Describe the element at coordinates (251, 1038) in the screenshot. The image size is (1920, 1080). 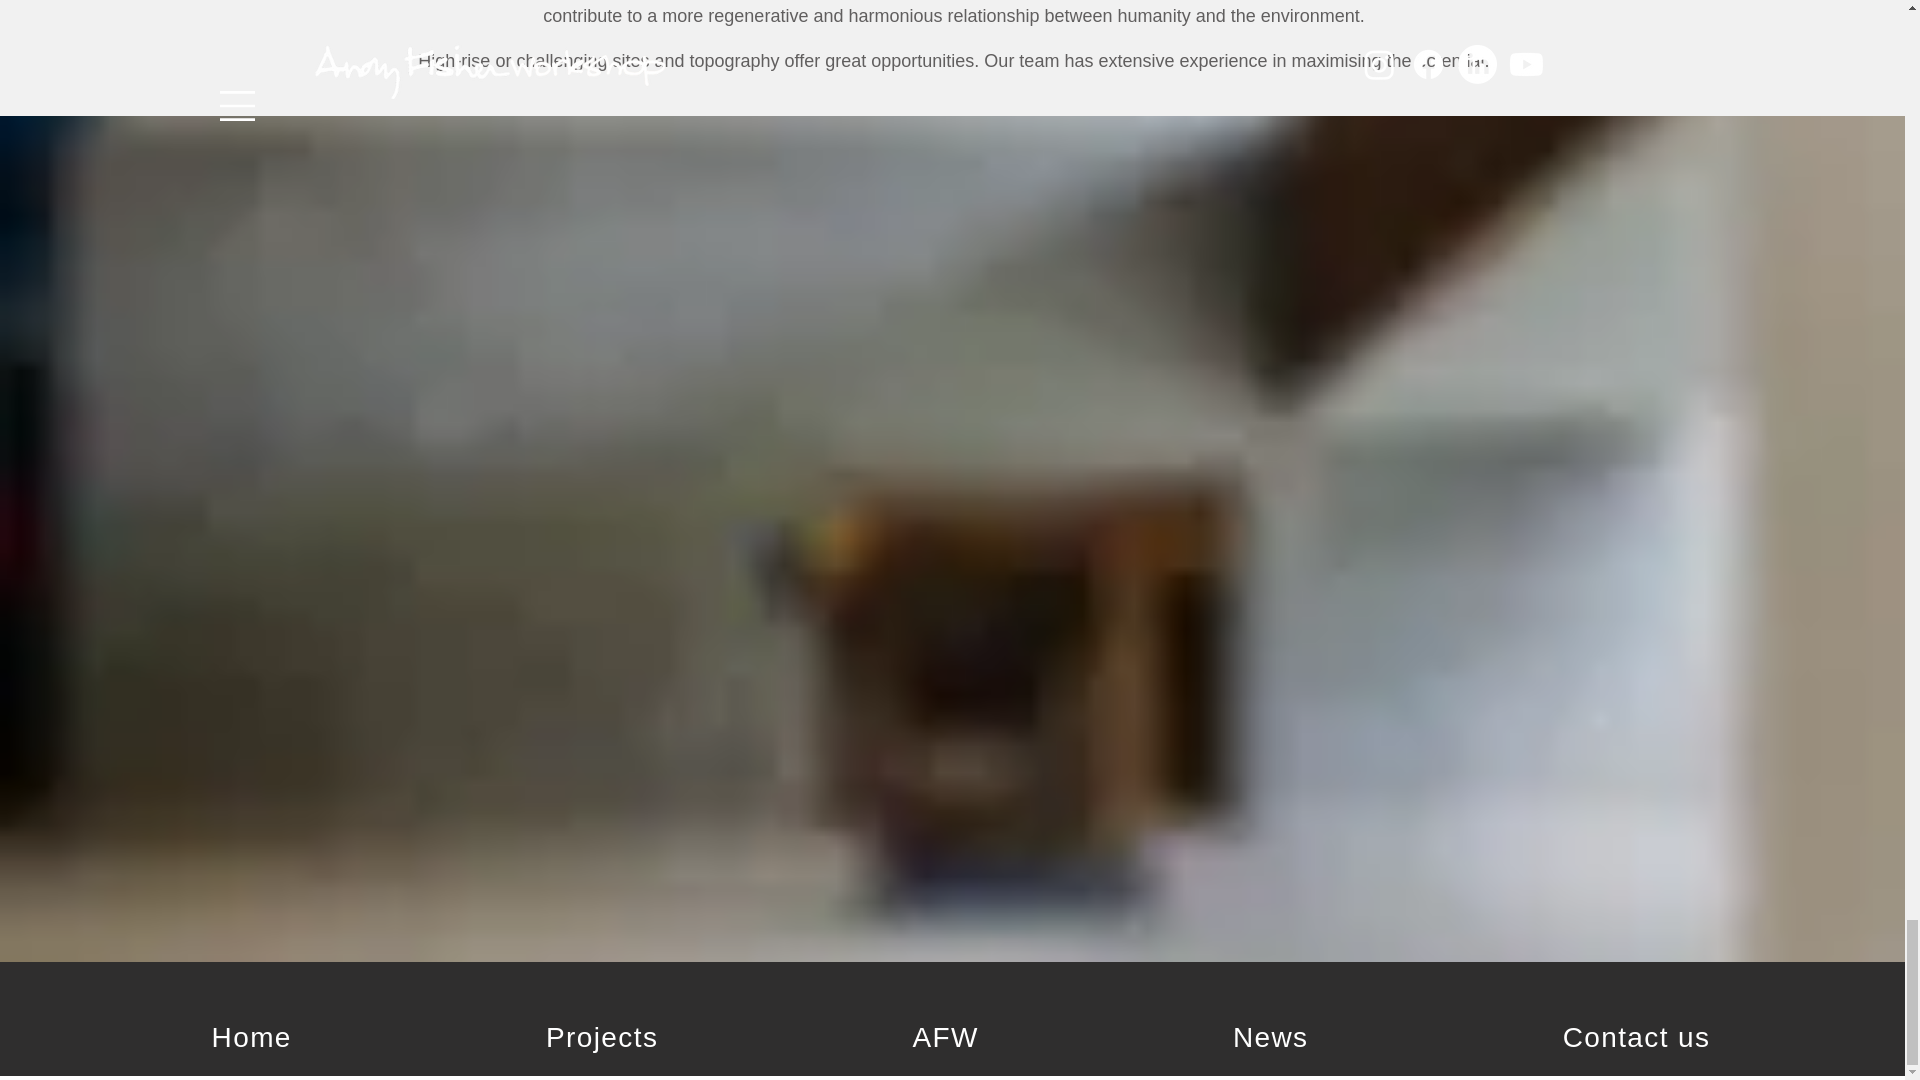
I see `Home` at that location.